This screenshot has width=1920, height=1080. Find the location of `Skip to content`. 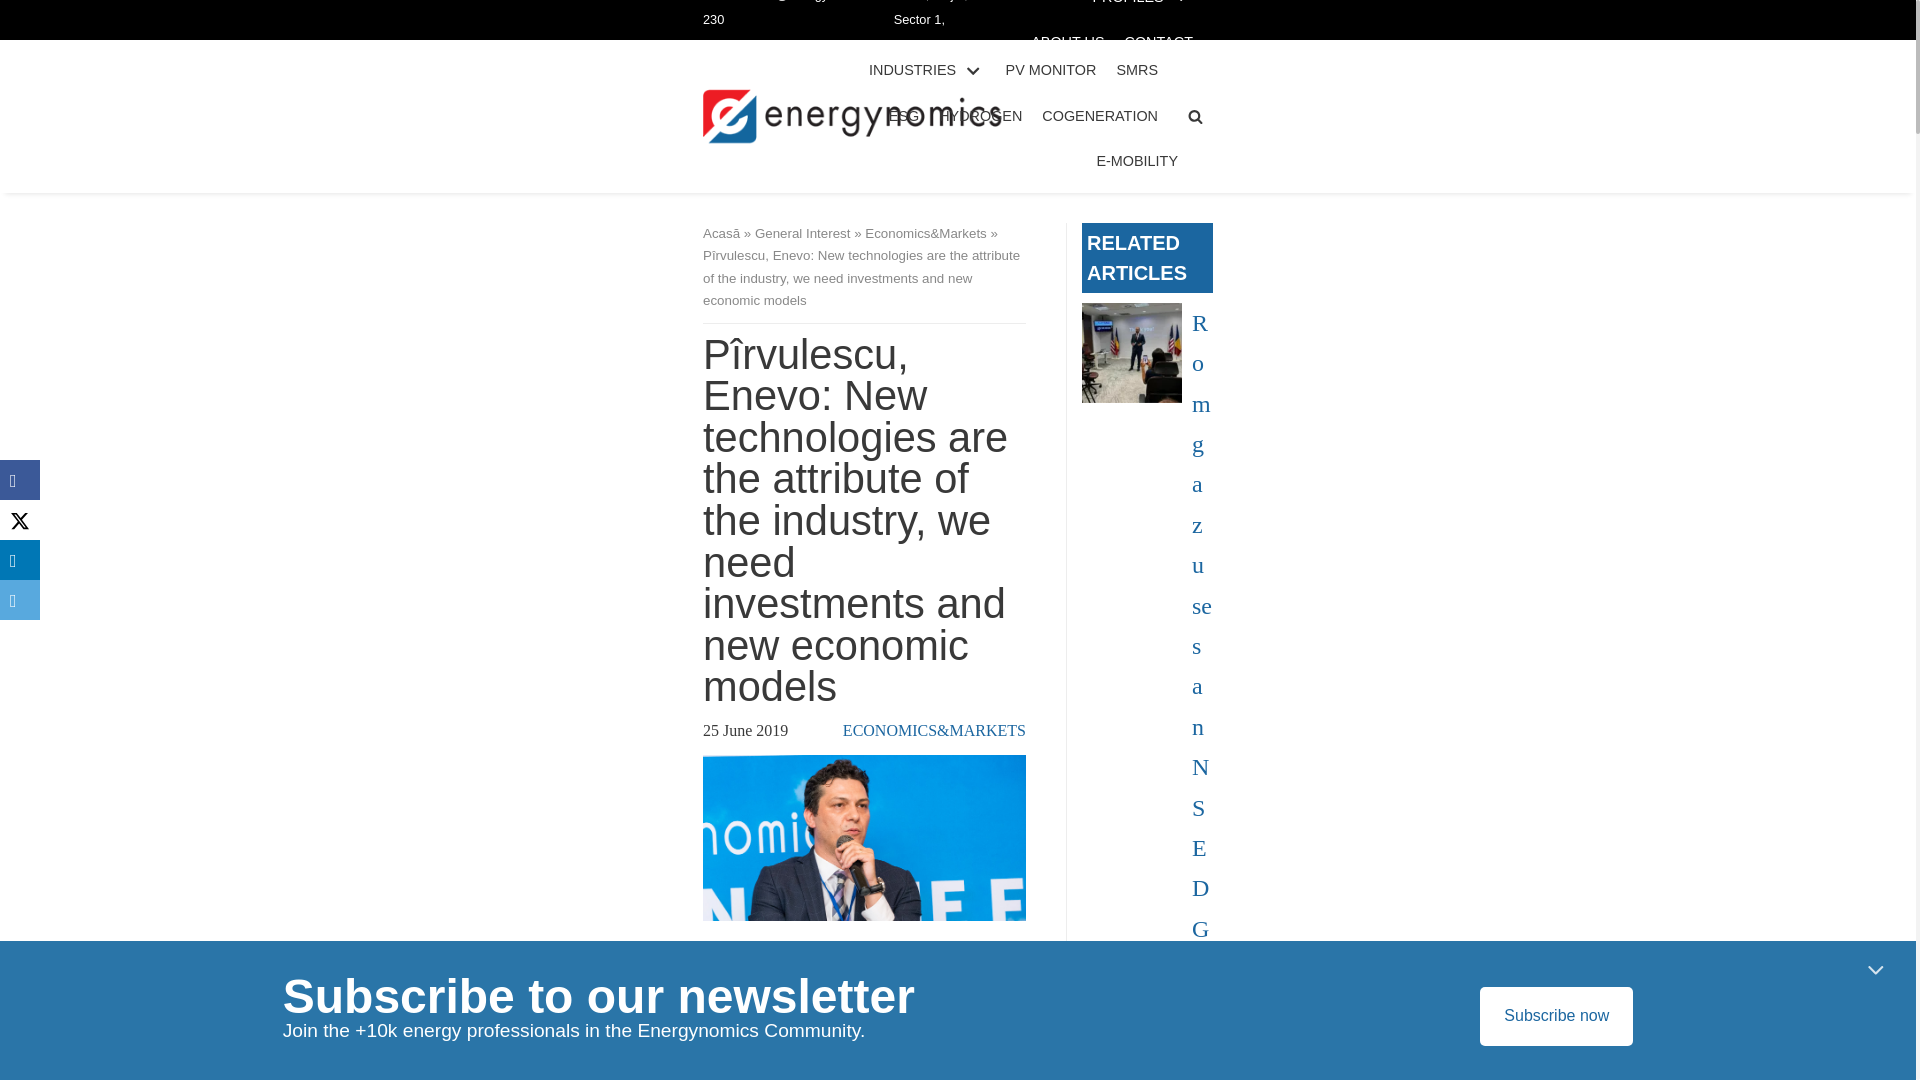

Skip to content is located at coordinates (20, 10).